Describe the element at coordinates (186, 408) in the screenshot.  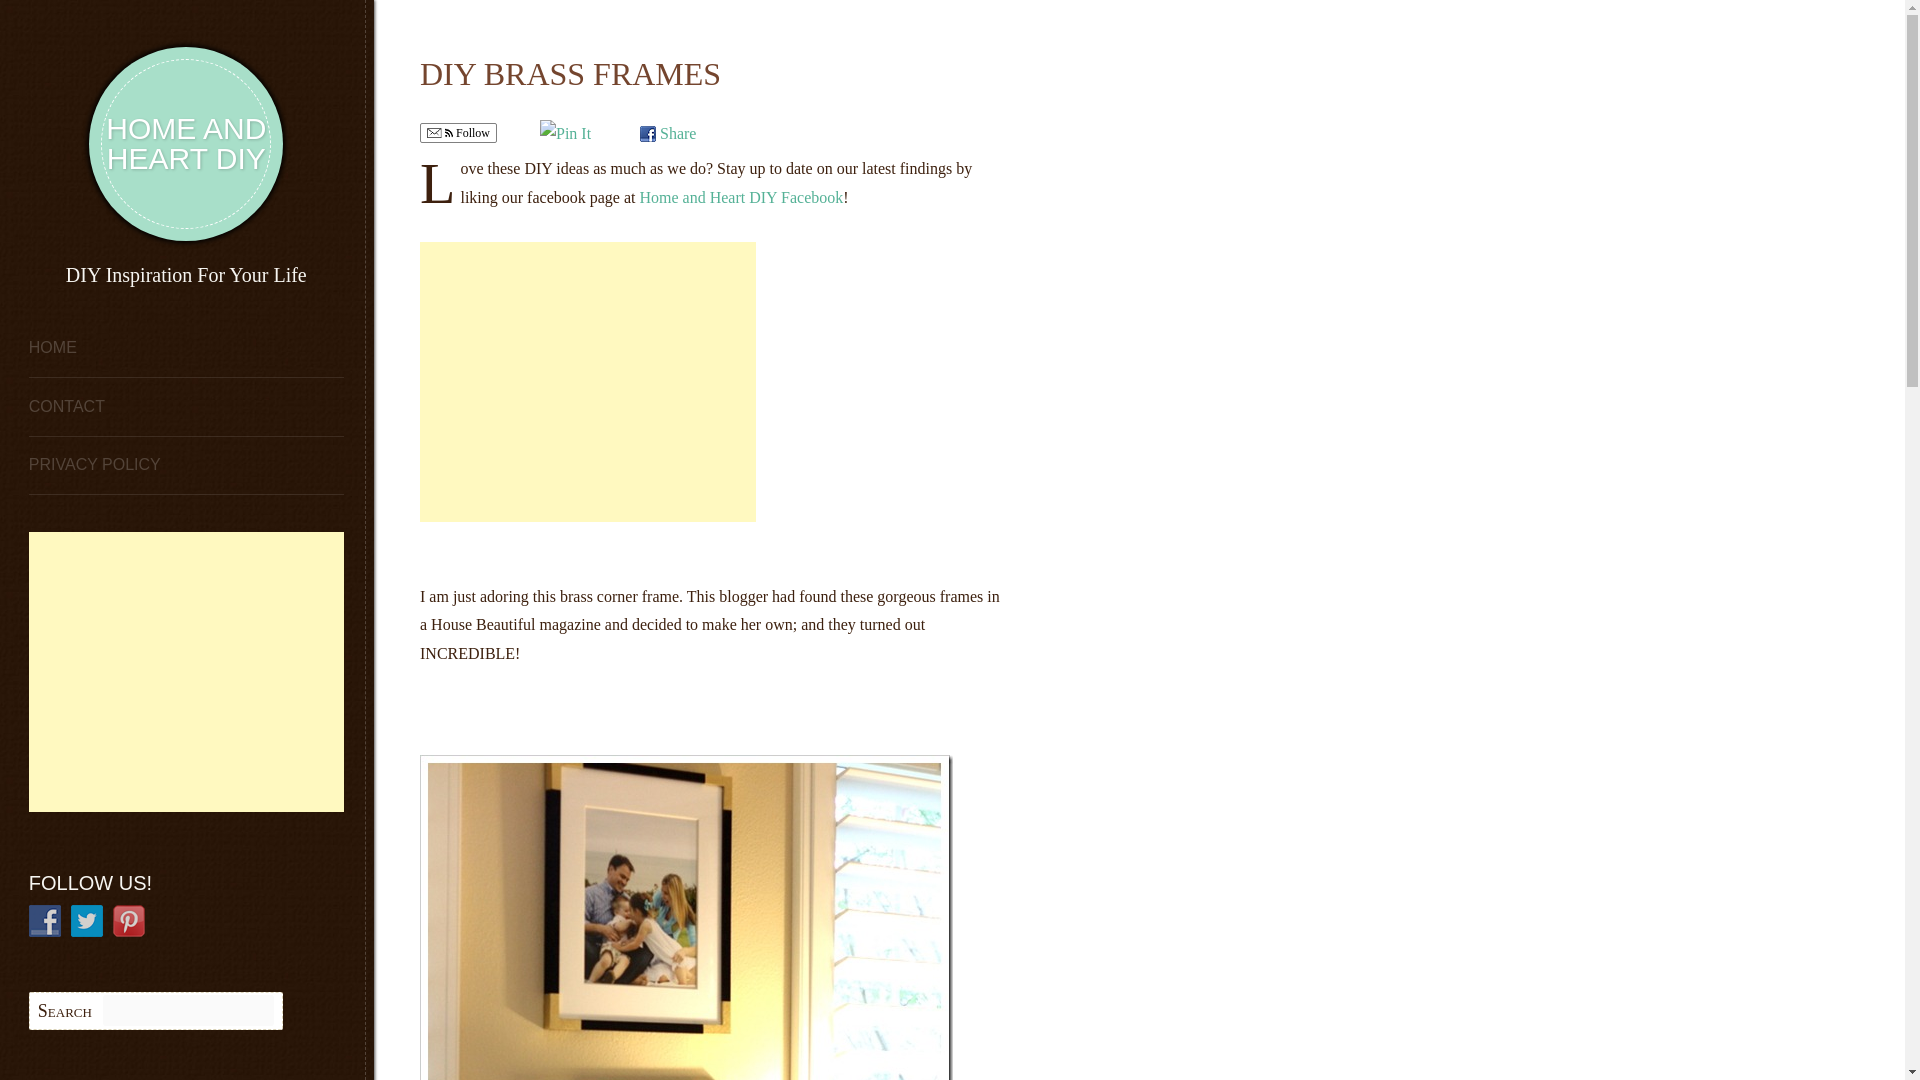
I see `CONTACT` at that location.